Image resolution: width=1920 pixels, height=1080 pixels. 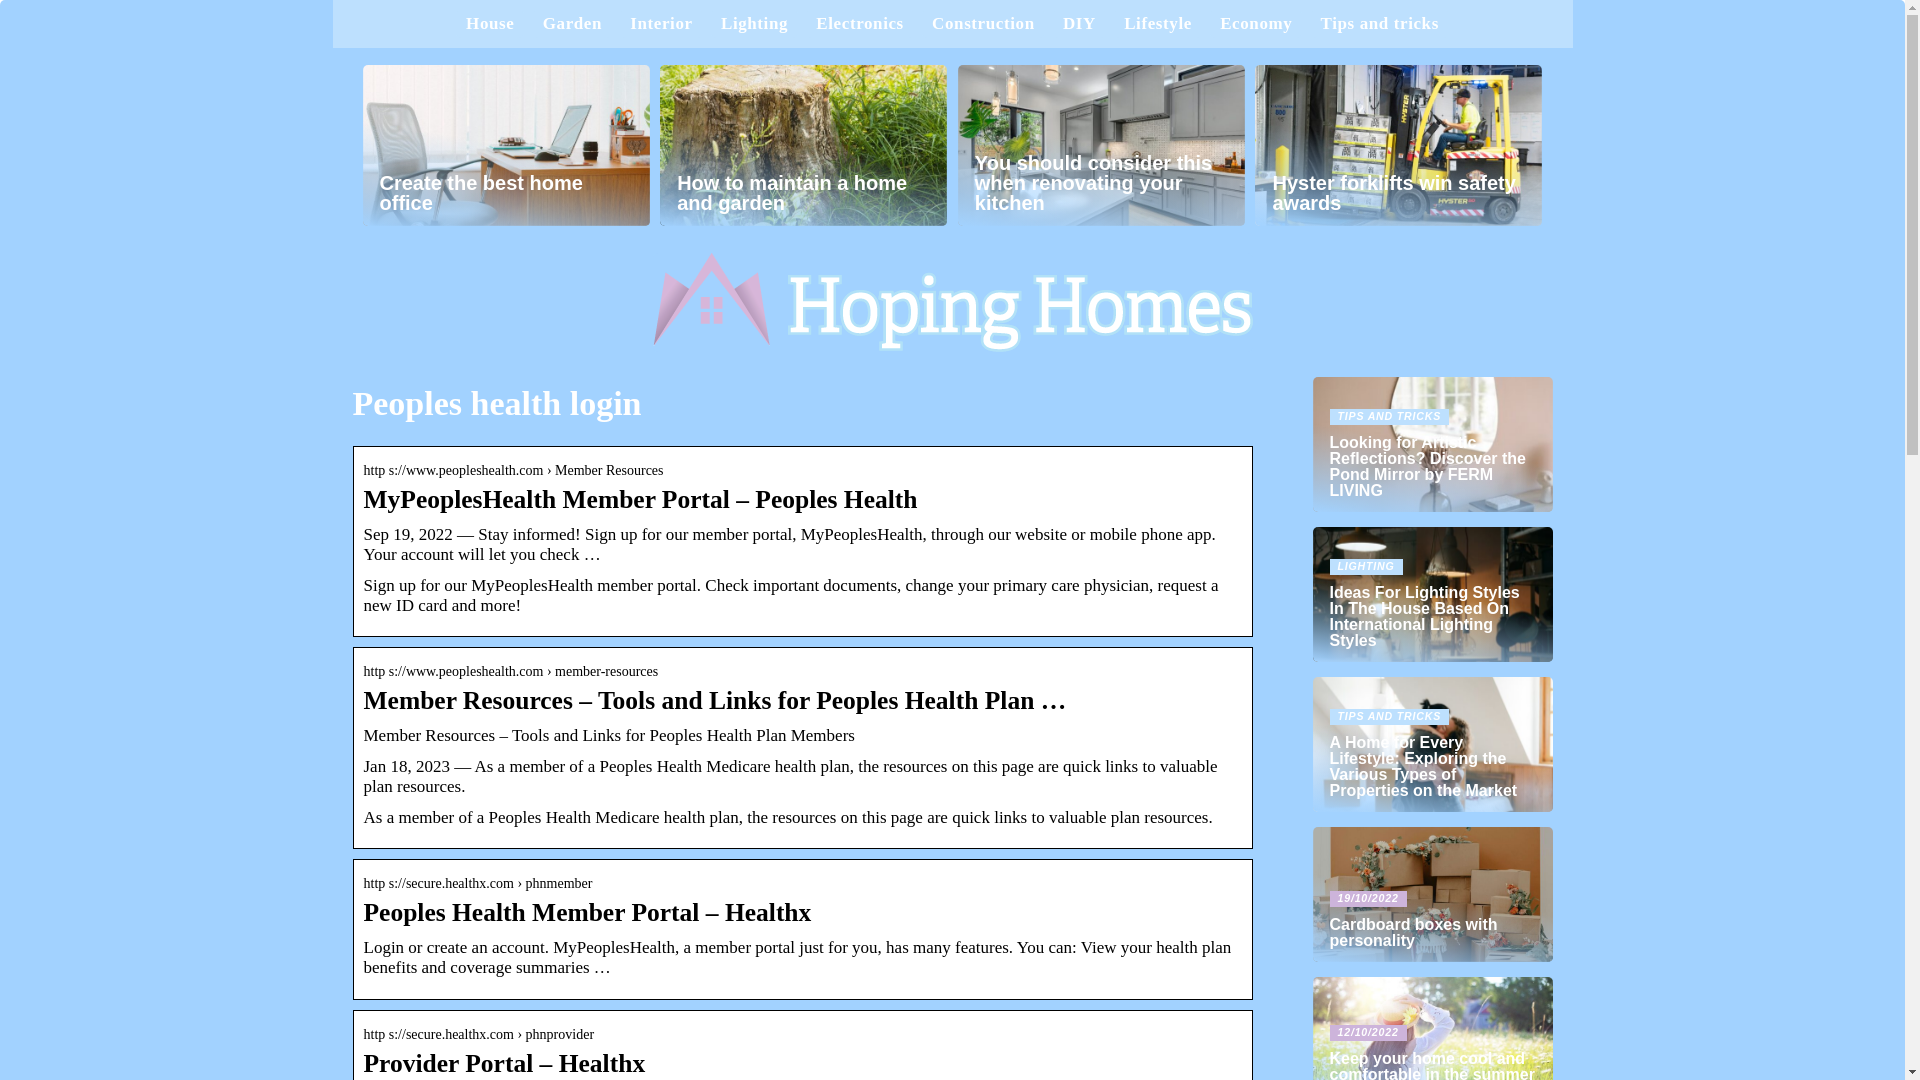 I want to click on Construction, so click(x=982, y=24).